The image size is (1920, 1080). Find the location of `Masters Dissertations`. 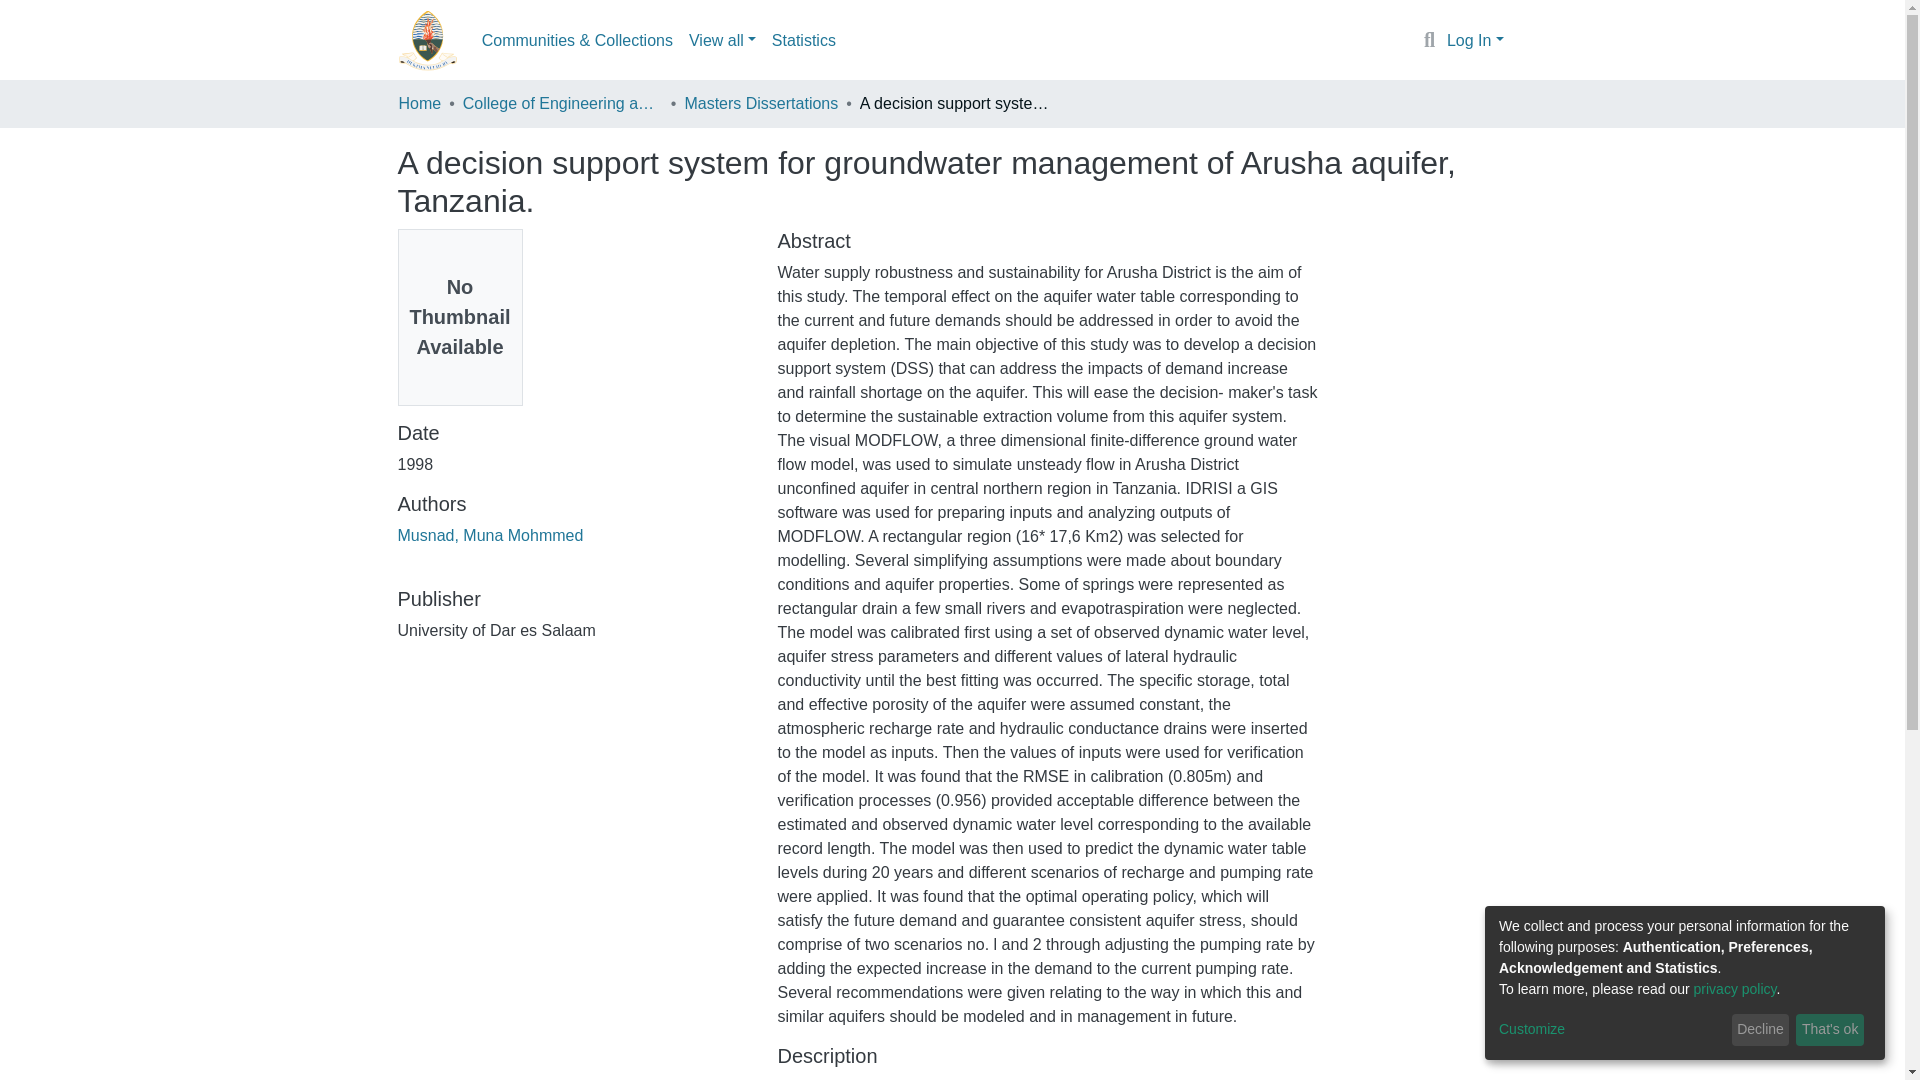

Masters Dissertations is located at coordinates (760, 103).